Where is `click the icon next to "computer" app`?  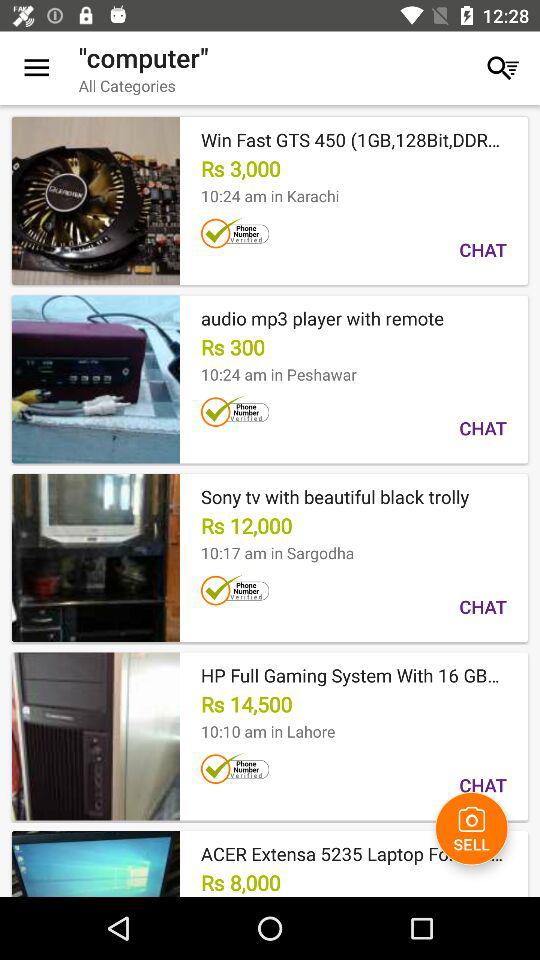
click the icon next to "computer" app is located at coordinates (503, 68).